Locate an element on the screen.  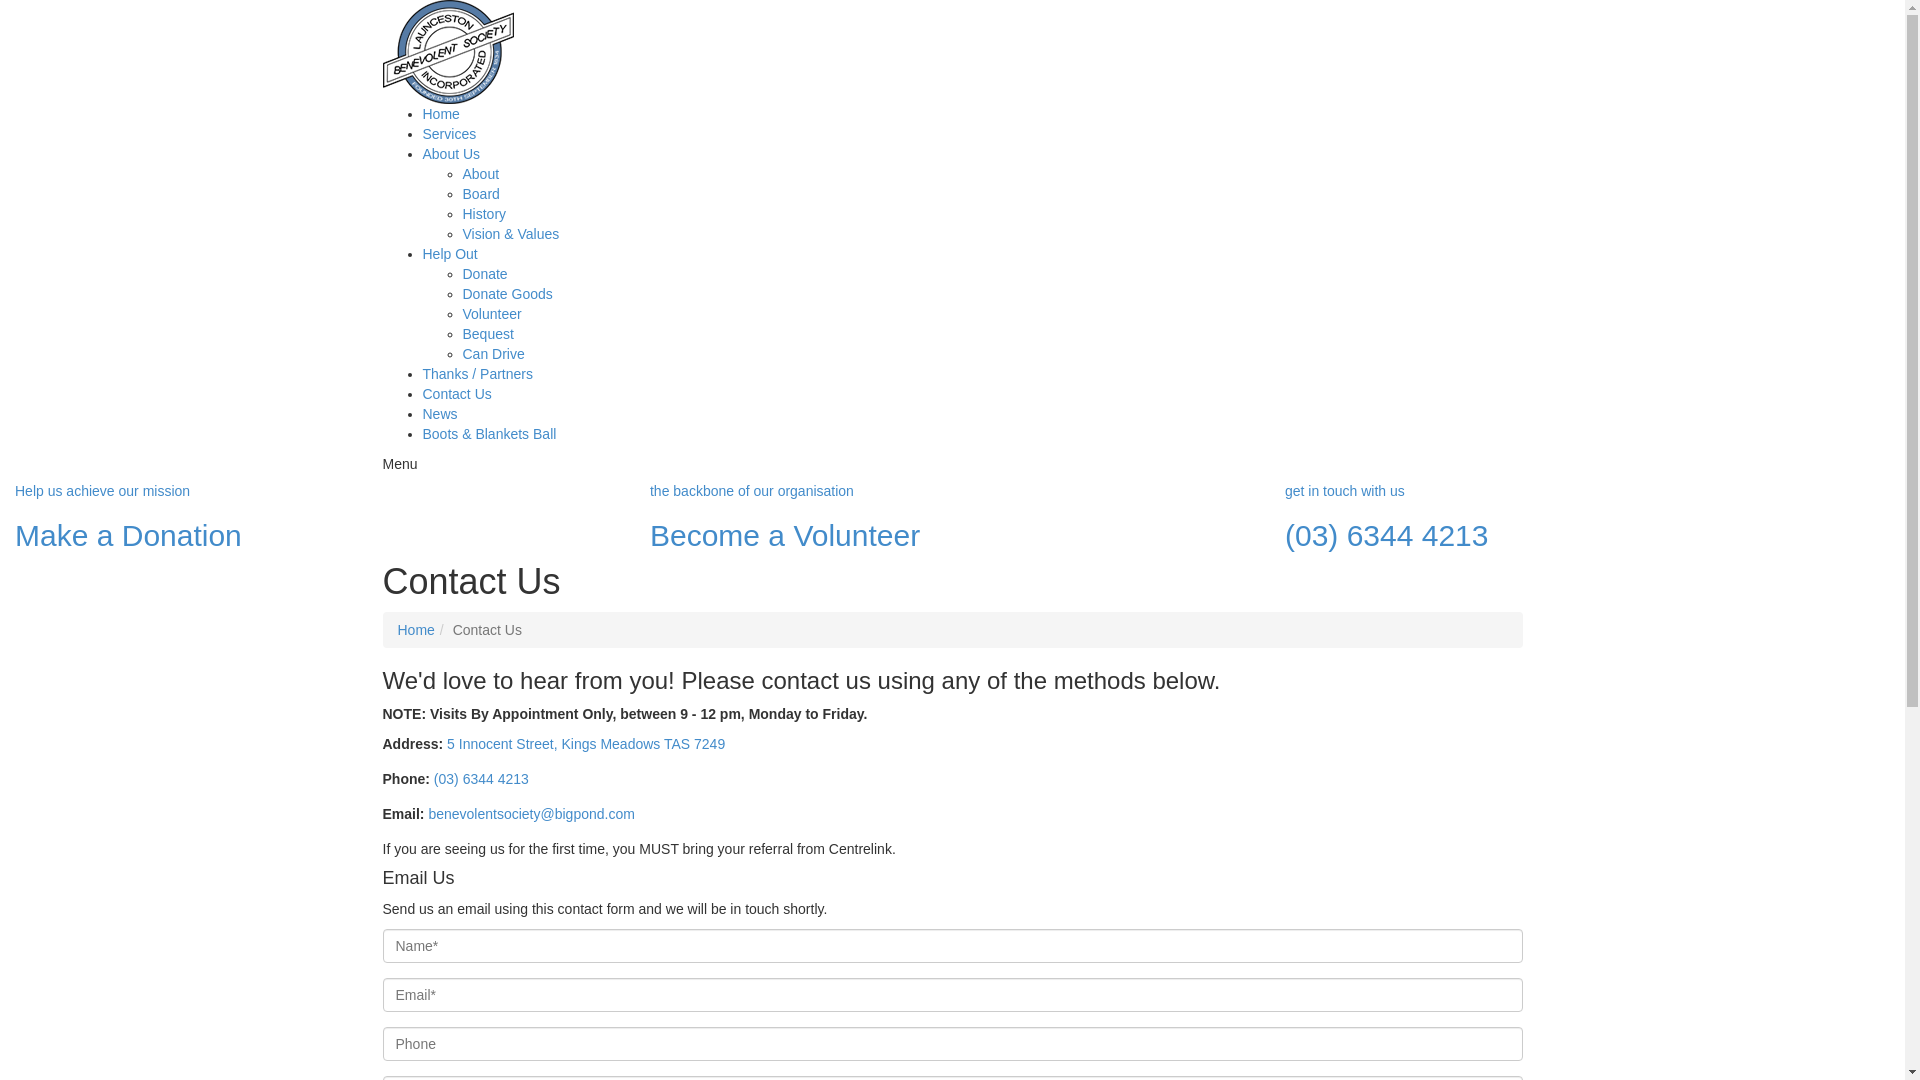
Donate Goods is located at coordinates (507, 294).